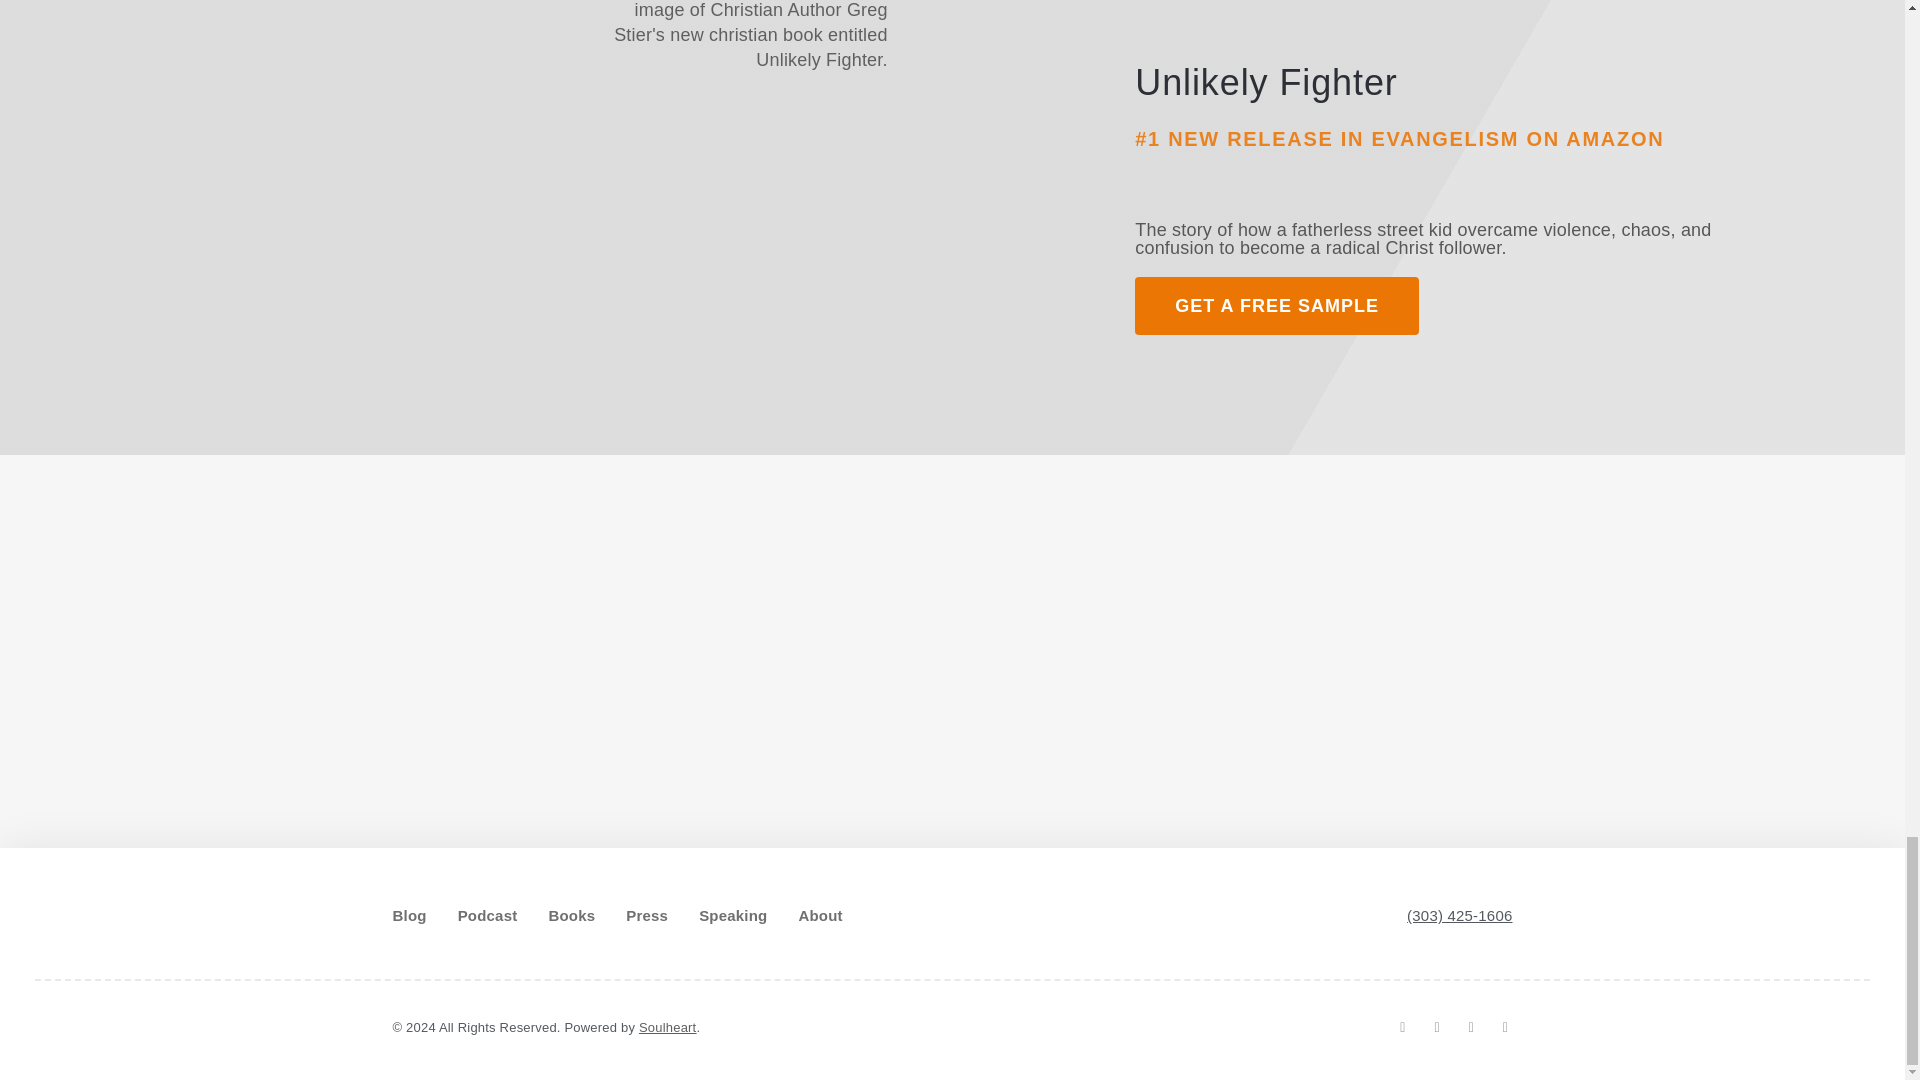 Image resolution: width=1920 pixels, height=1080 pixels. What do you see at coordinates (1276, 305) in the screenshot?
I see `GET A FREE SAMPLE` at bounding box center [1276, 305].